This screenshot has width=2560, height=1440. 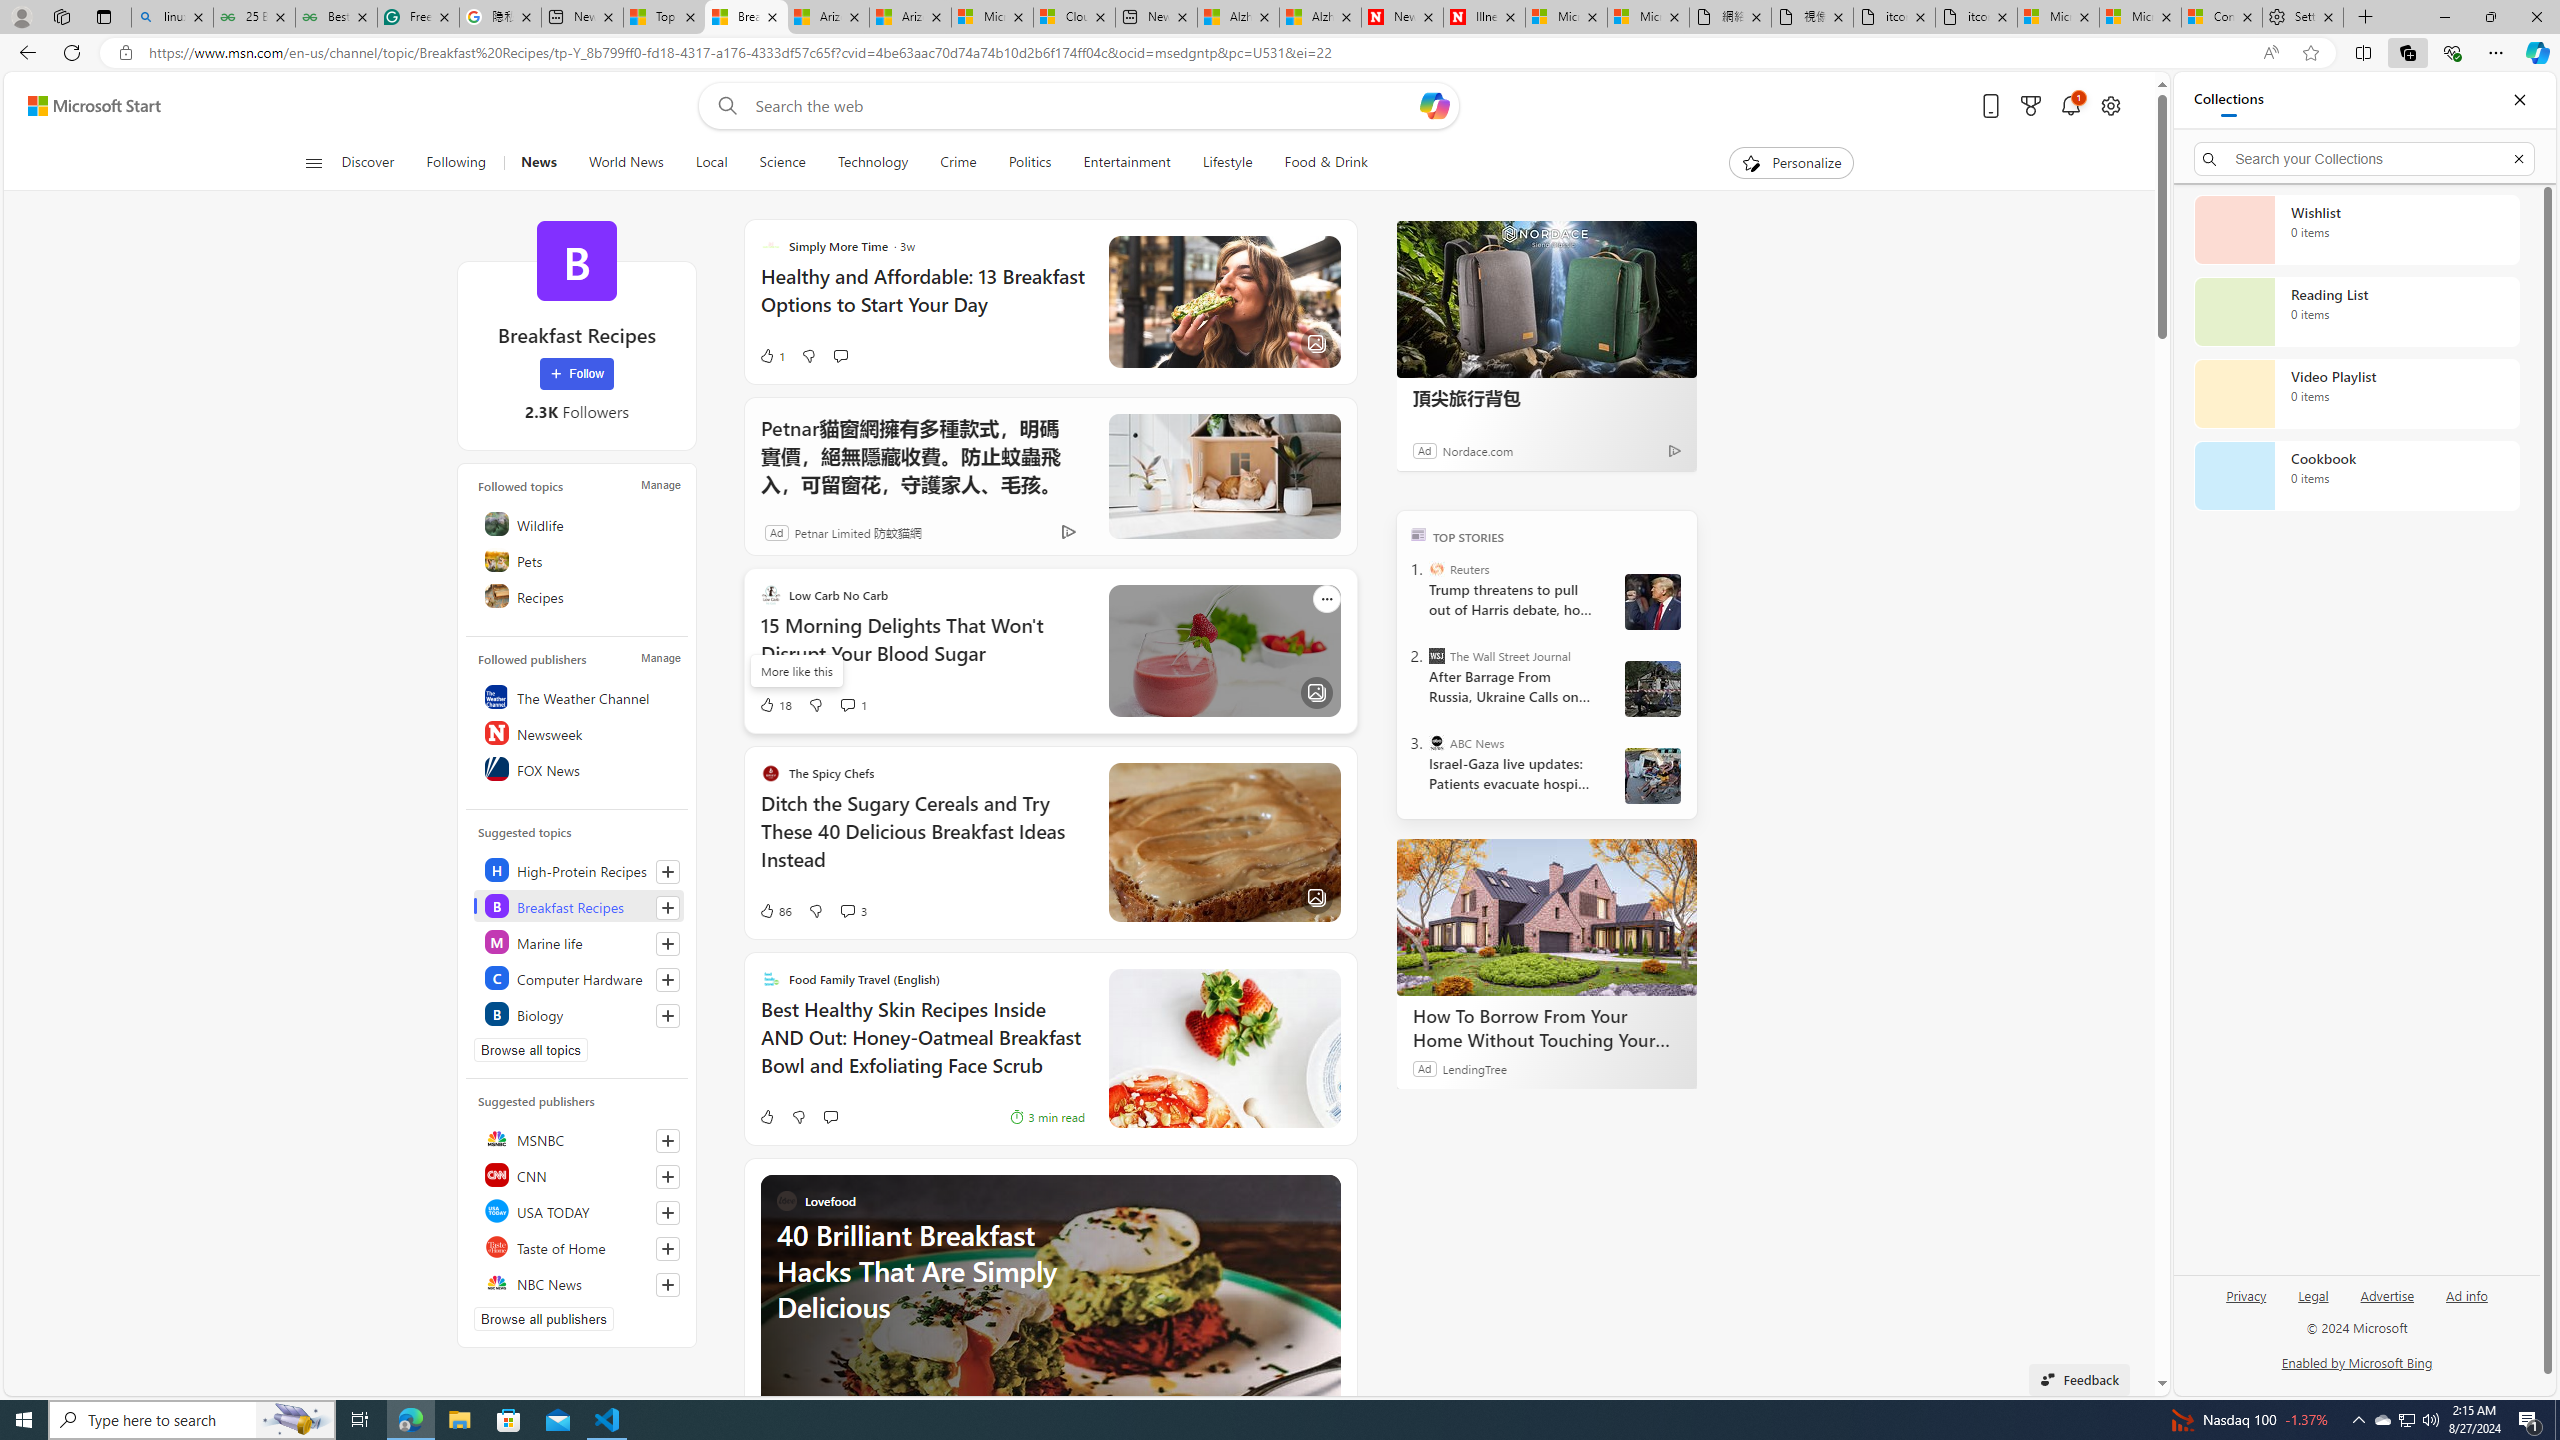 What do you see at coordinates (2222, 17) in the screenshot?
I see `Consumer Health Data Privacy Policy` at bounding box center [2222, 17].